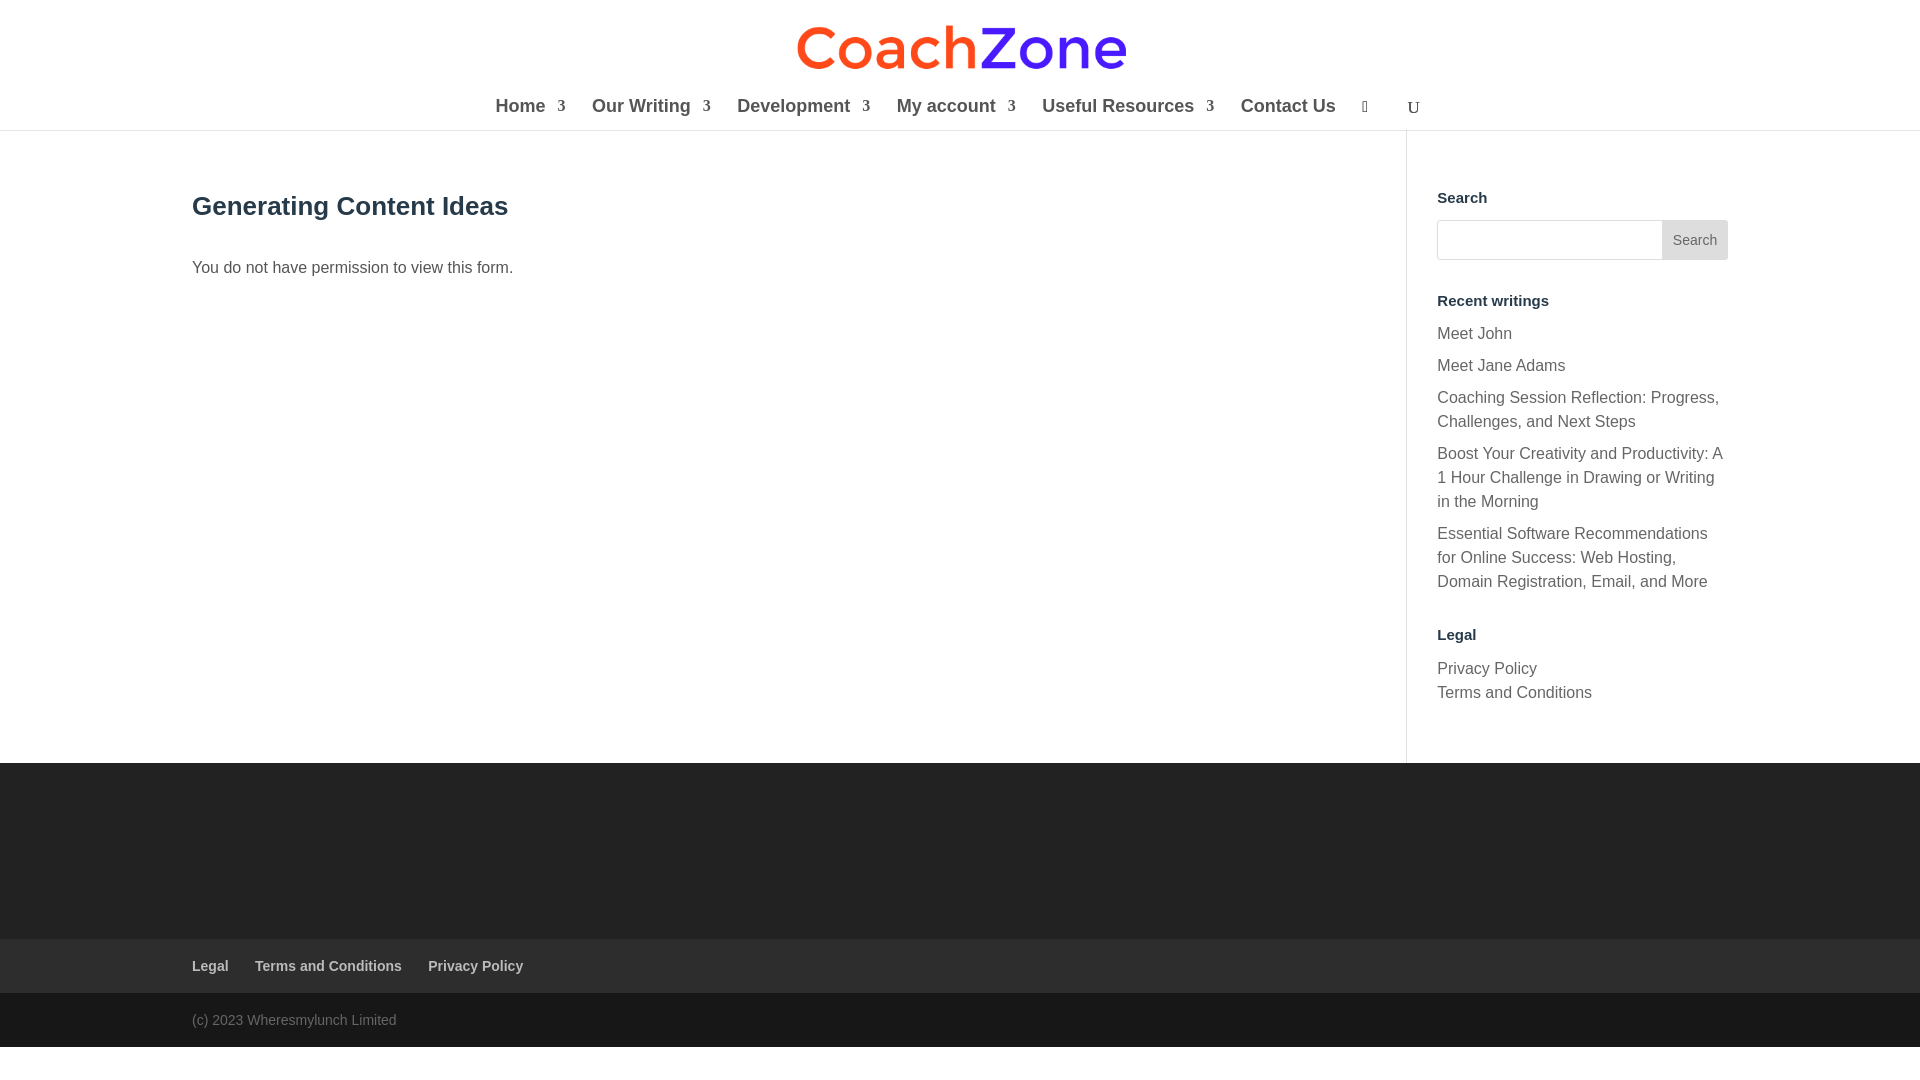 The width and height of the screenshot is (1920, 1080). What do you see at coordinates (1288, 114) in the screenshot?
I see `Contact Us` at bounding box center [1288, 114].